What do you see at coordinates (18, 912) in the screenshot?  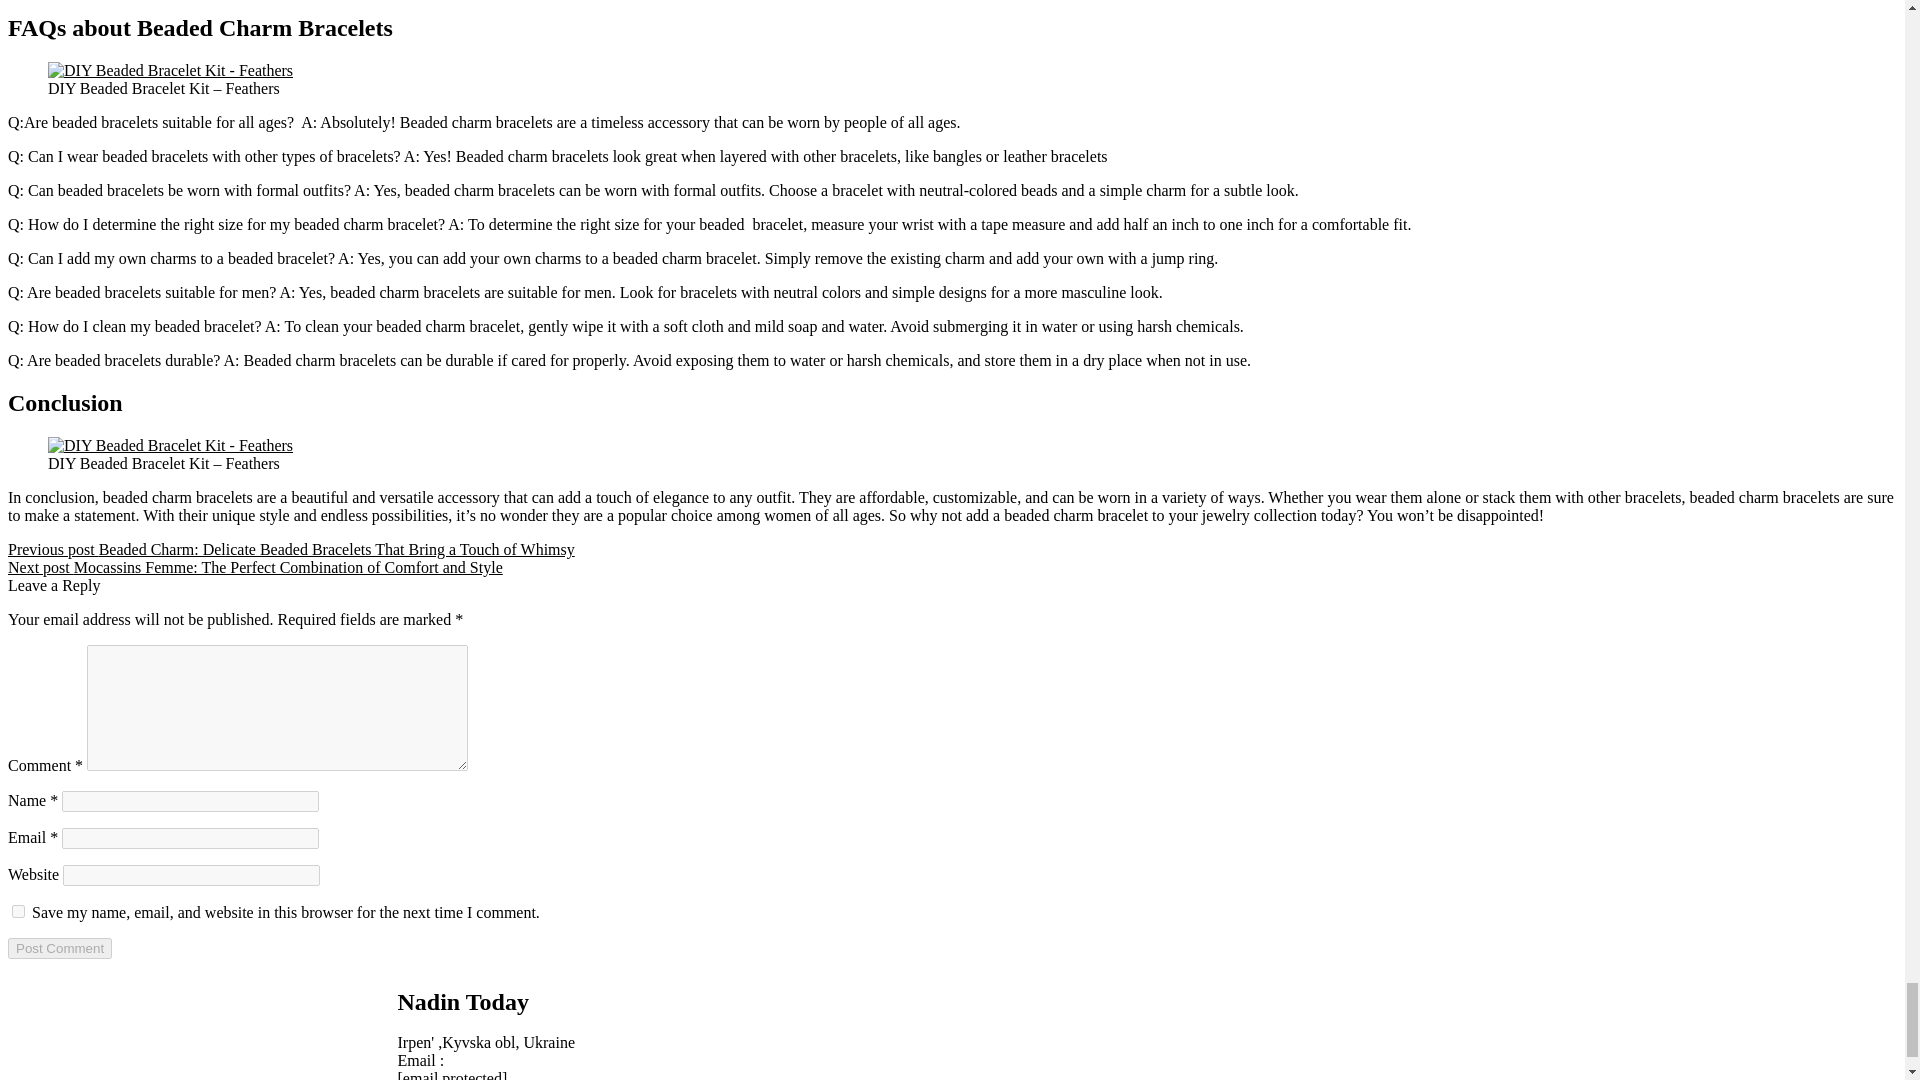 I see `yes` at bounding box center [18, 912].